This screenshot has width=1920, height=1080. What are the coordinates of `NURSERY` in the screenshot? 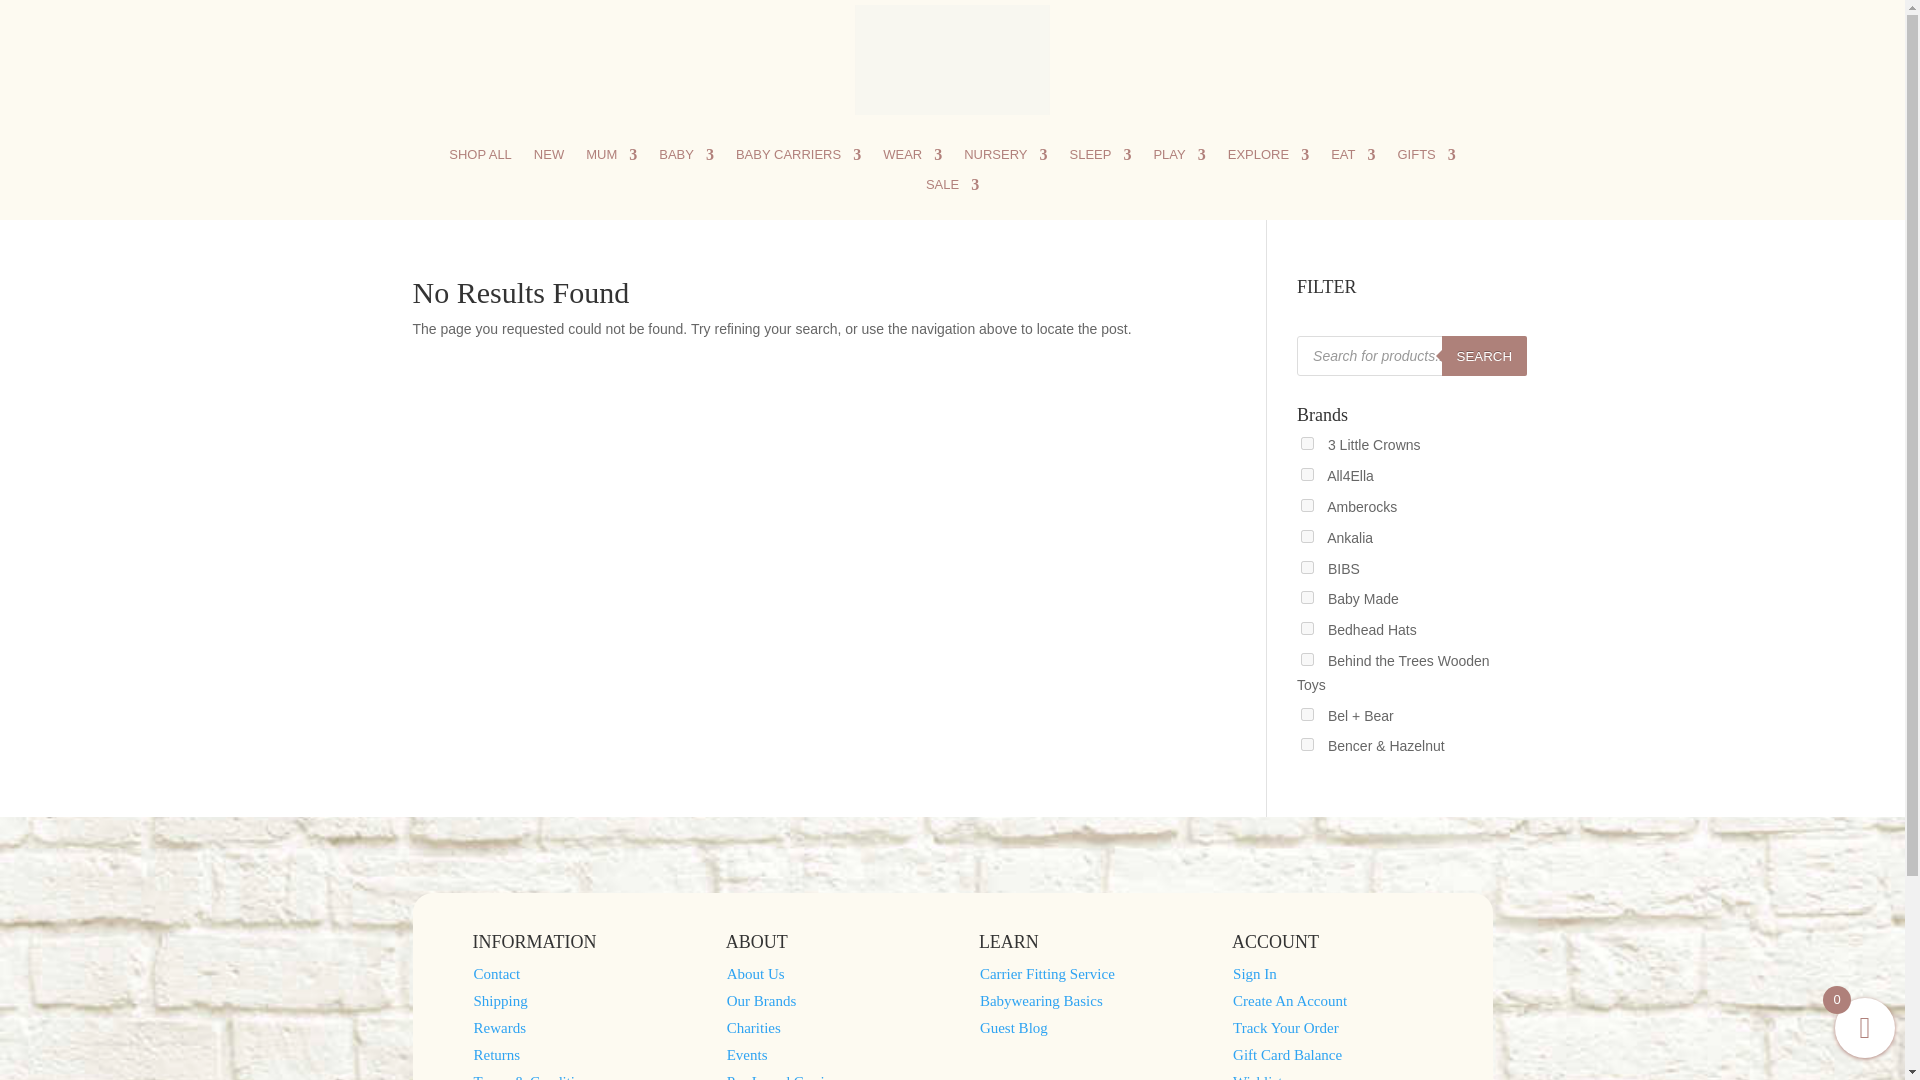 It's located at (1004, 158).